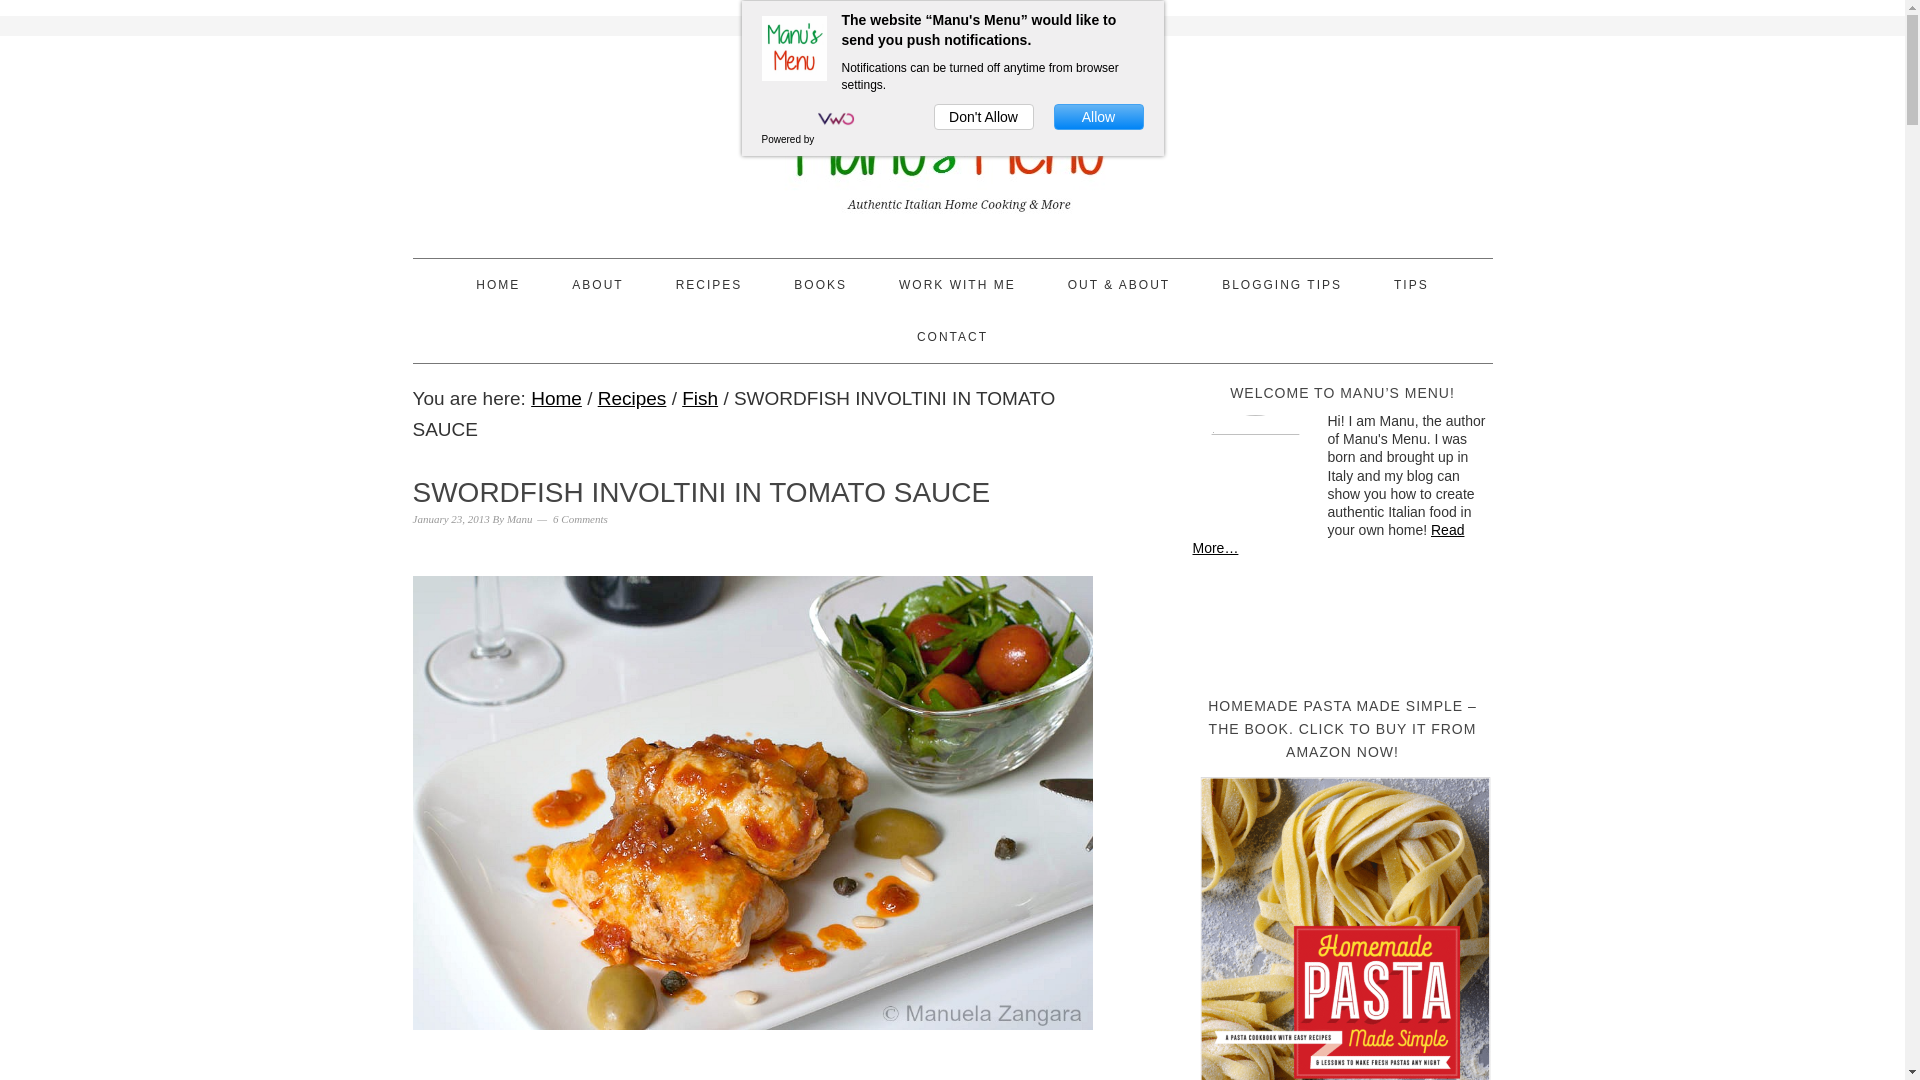 The height and width of the screenshot is (1080, 1920). What do you see at coordinates (709, 285) in the screenshot?
I see `RECIPES` at bounding box center [709, 285].